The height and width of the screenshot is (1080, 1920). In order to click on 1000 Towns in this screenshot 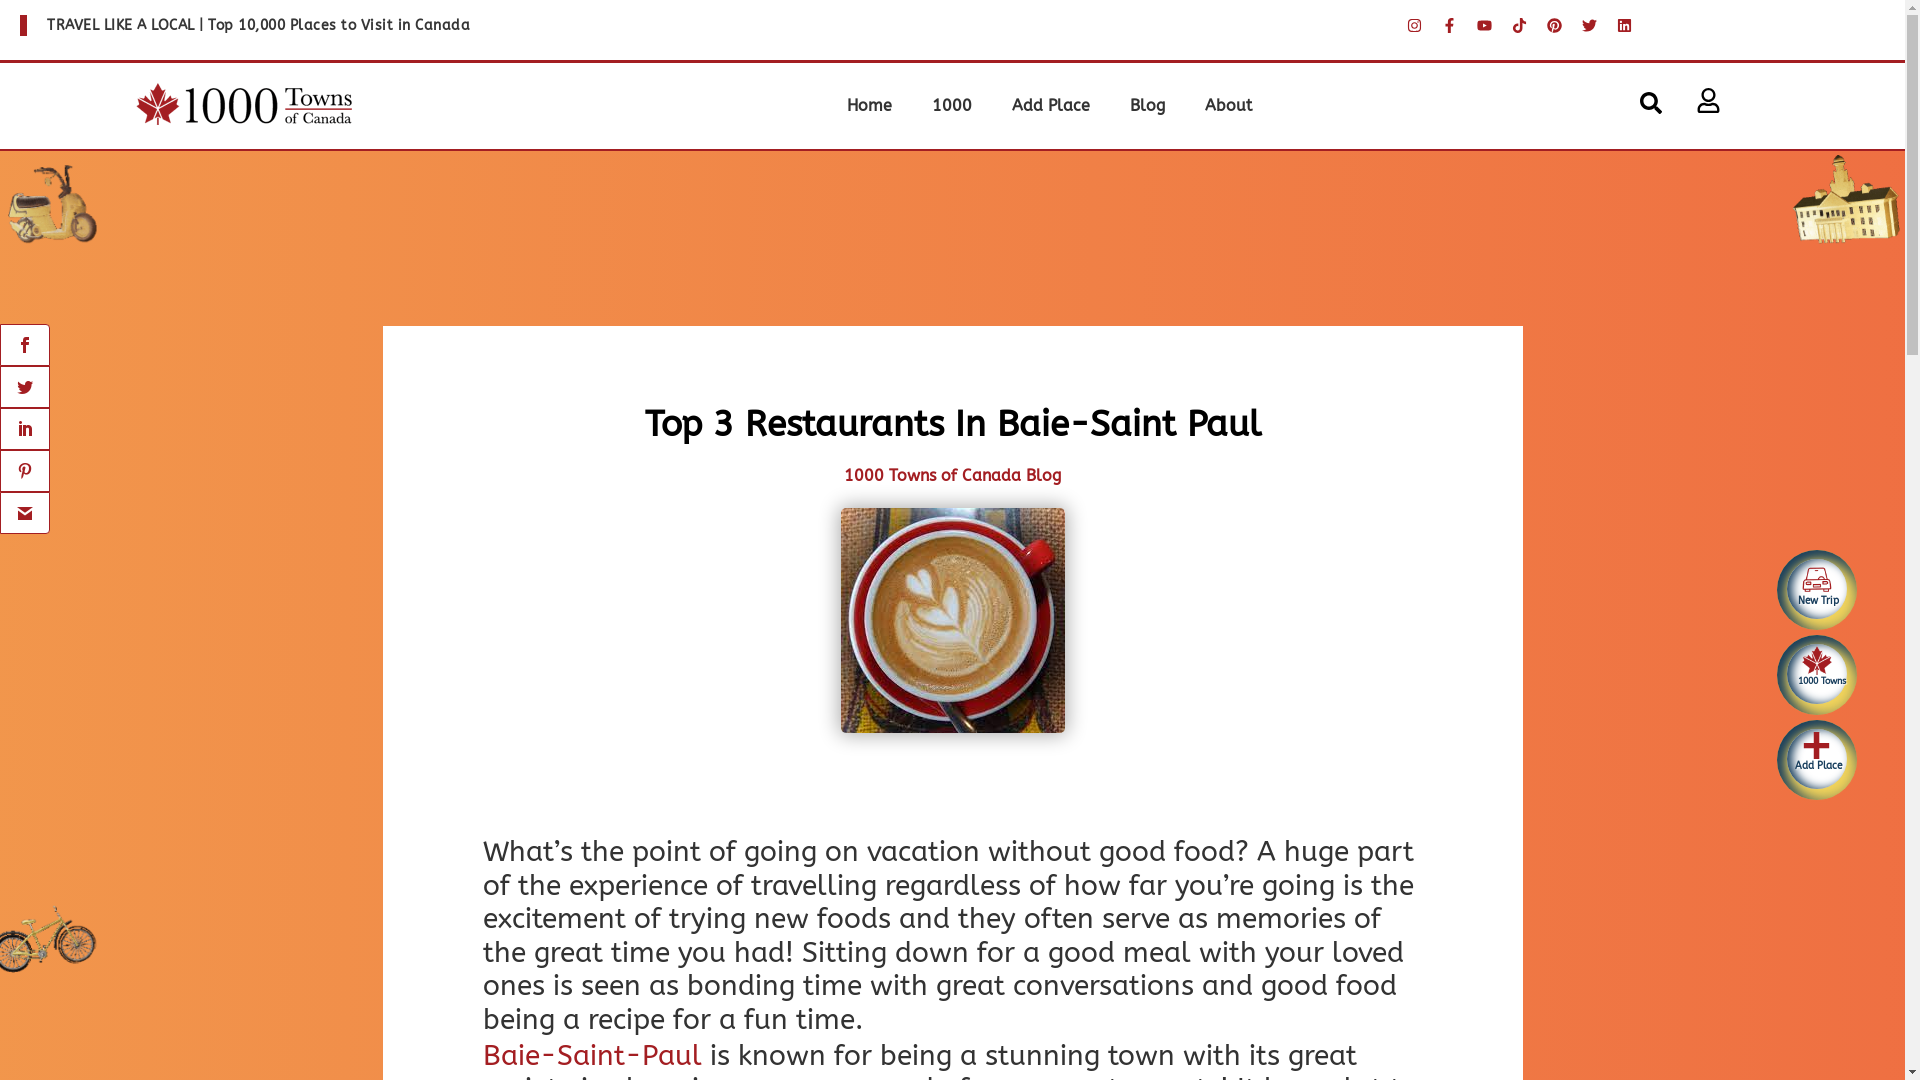, I will do `click(1817, 674)`.